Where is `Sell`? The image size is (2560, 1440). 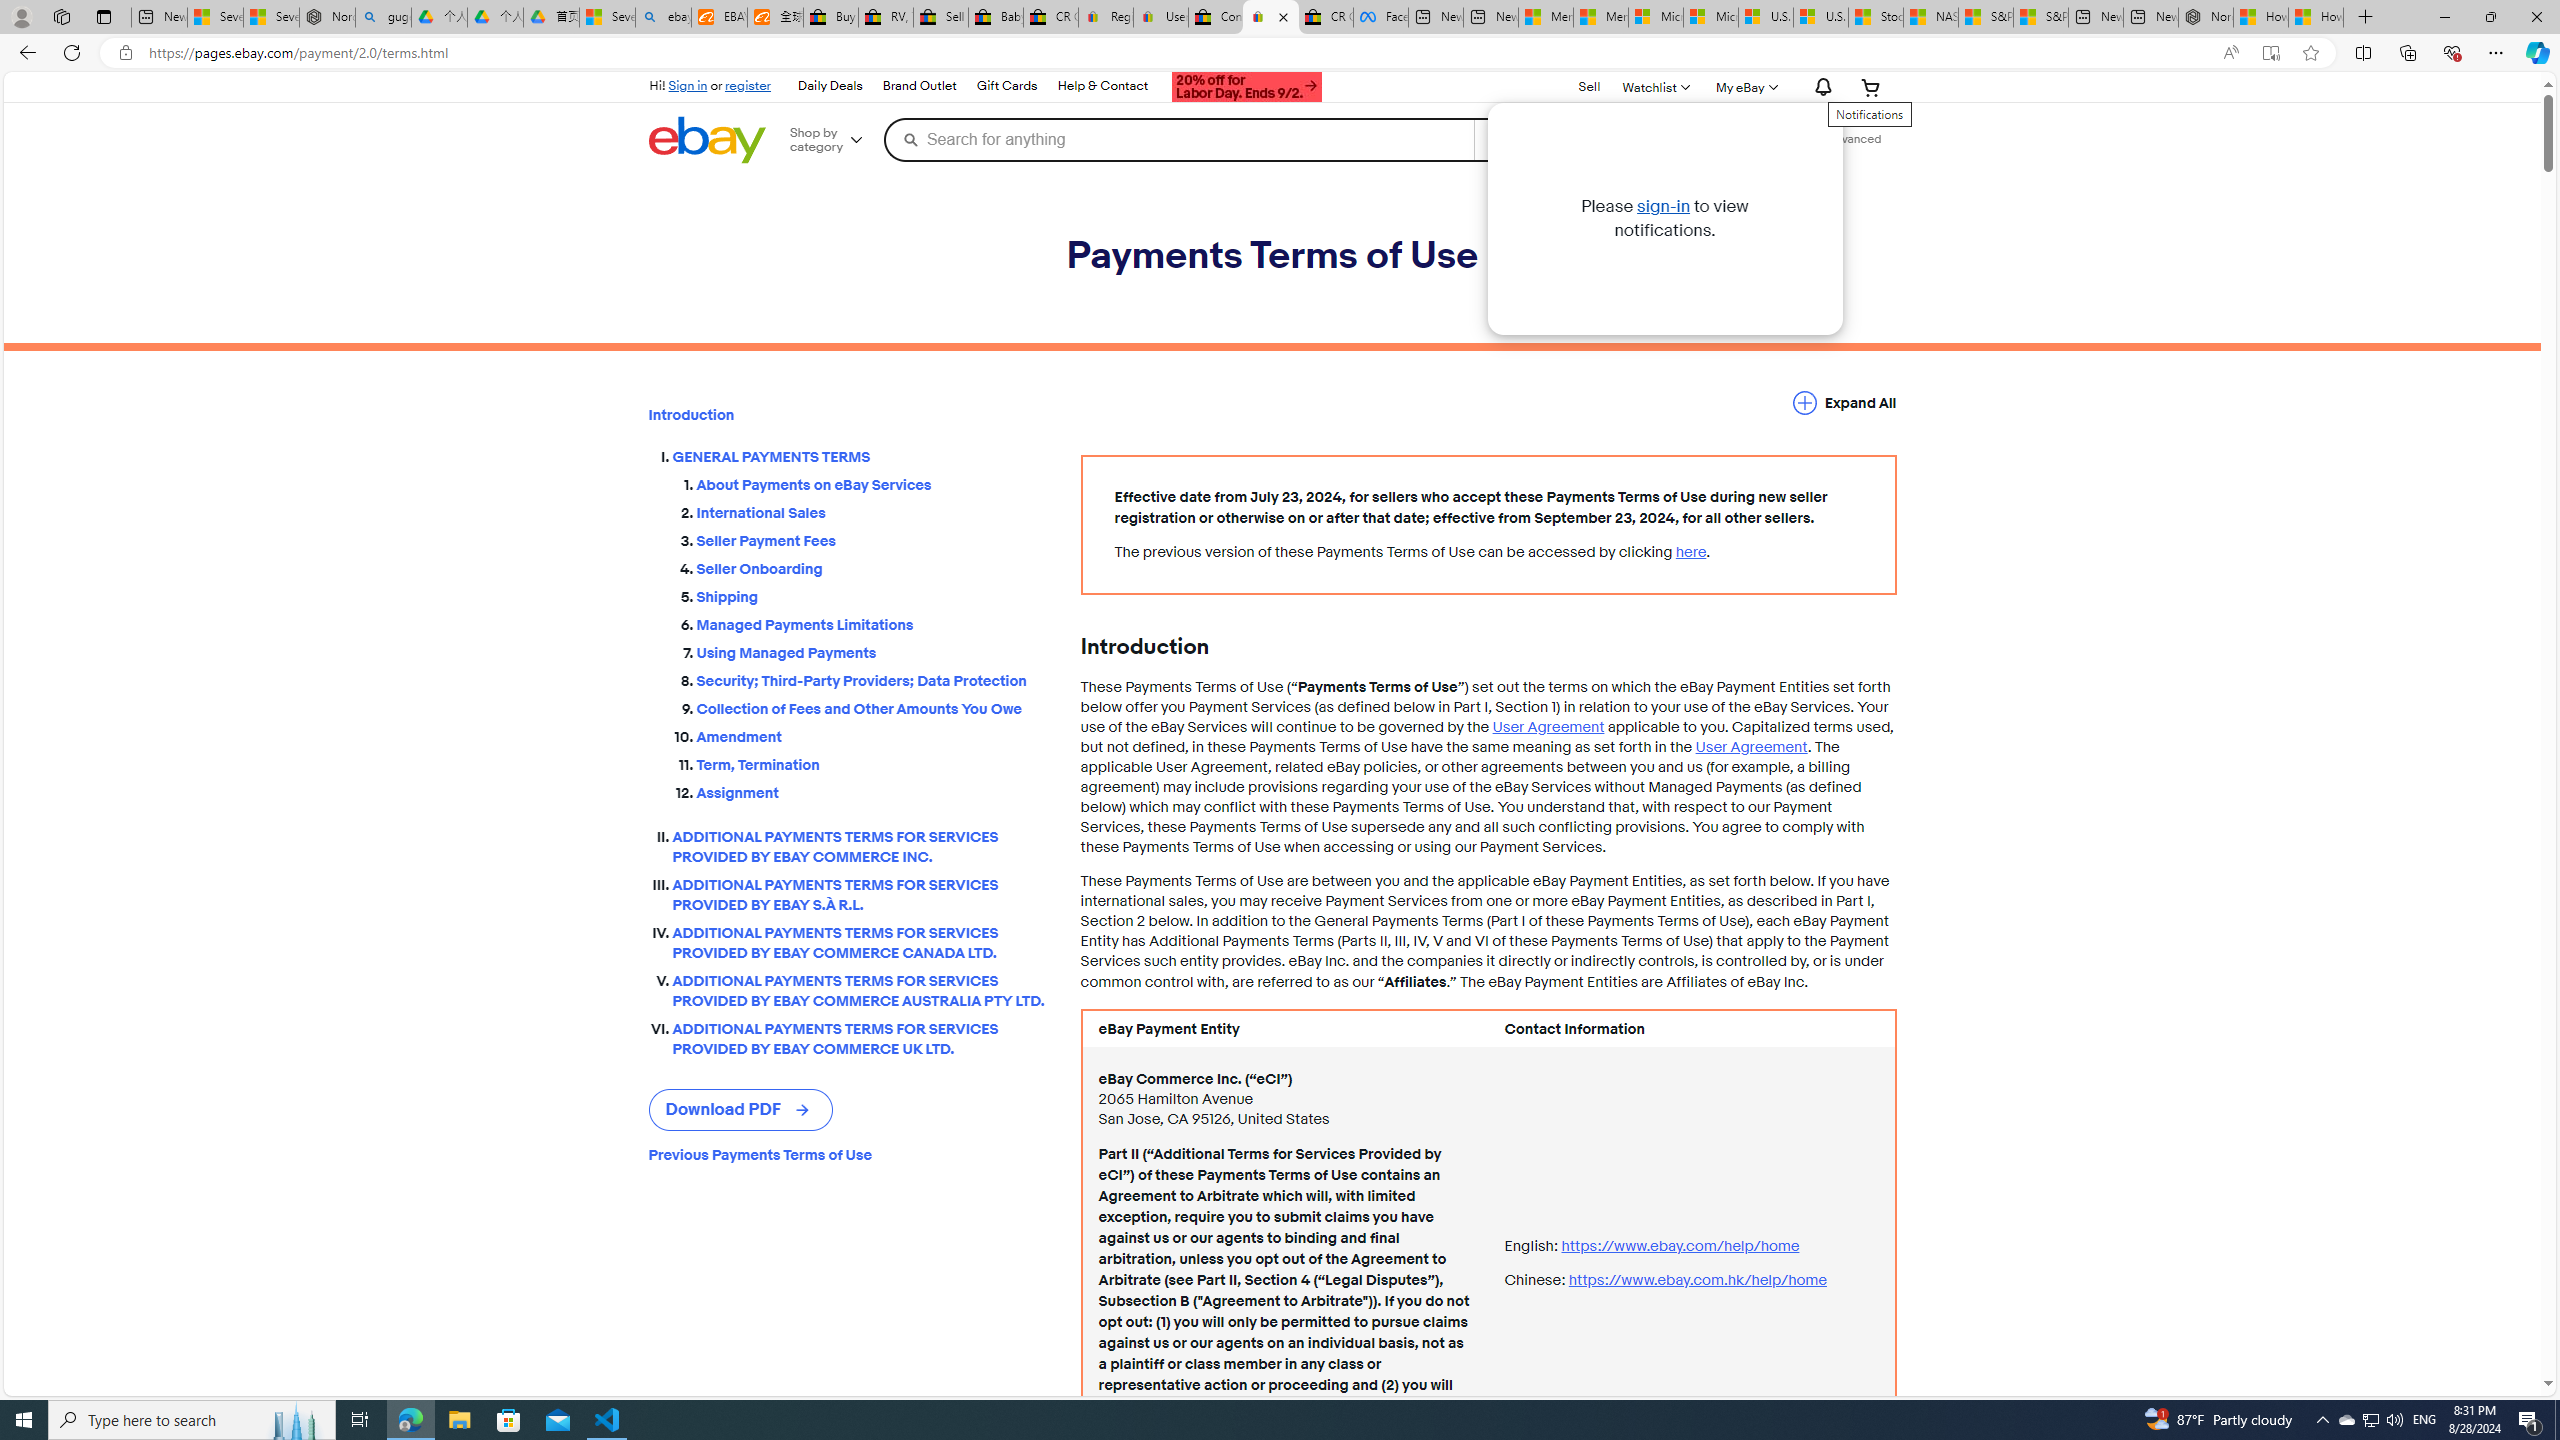 Sell is located at coordinates (1590, 88).